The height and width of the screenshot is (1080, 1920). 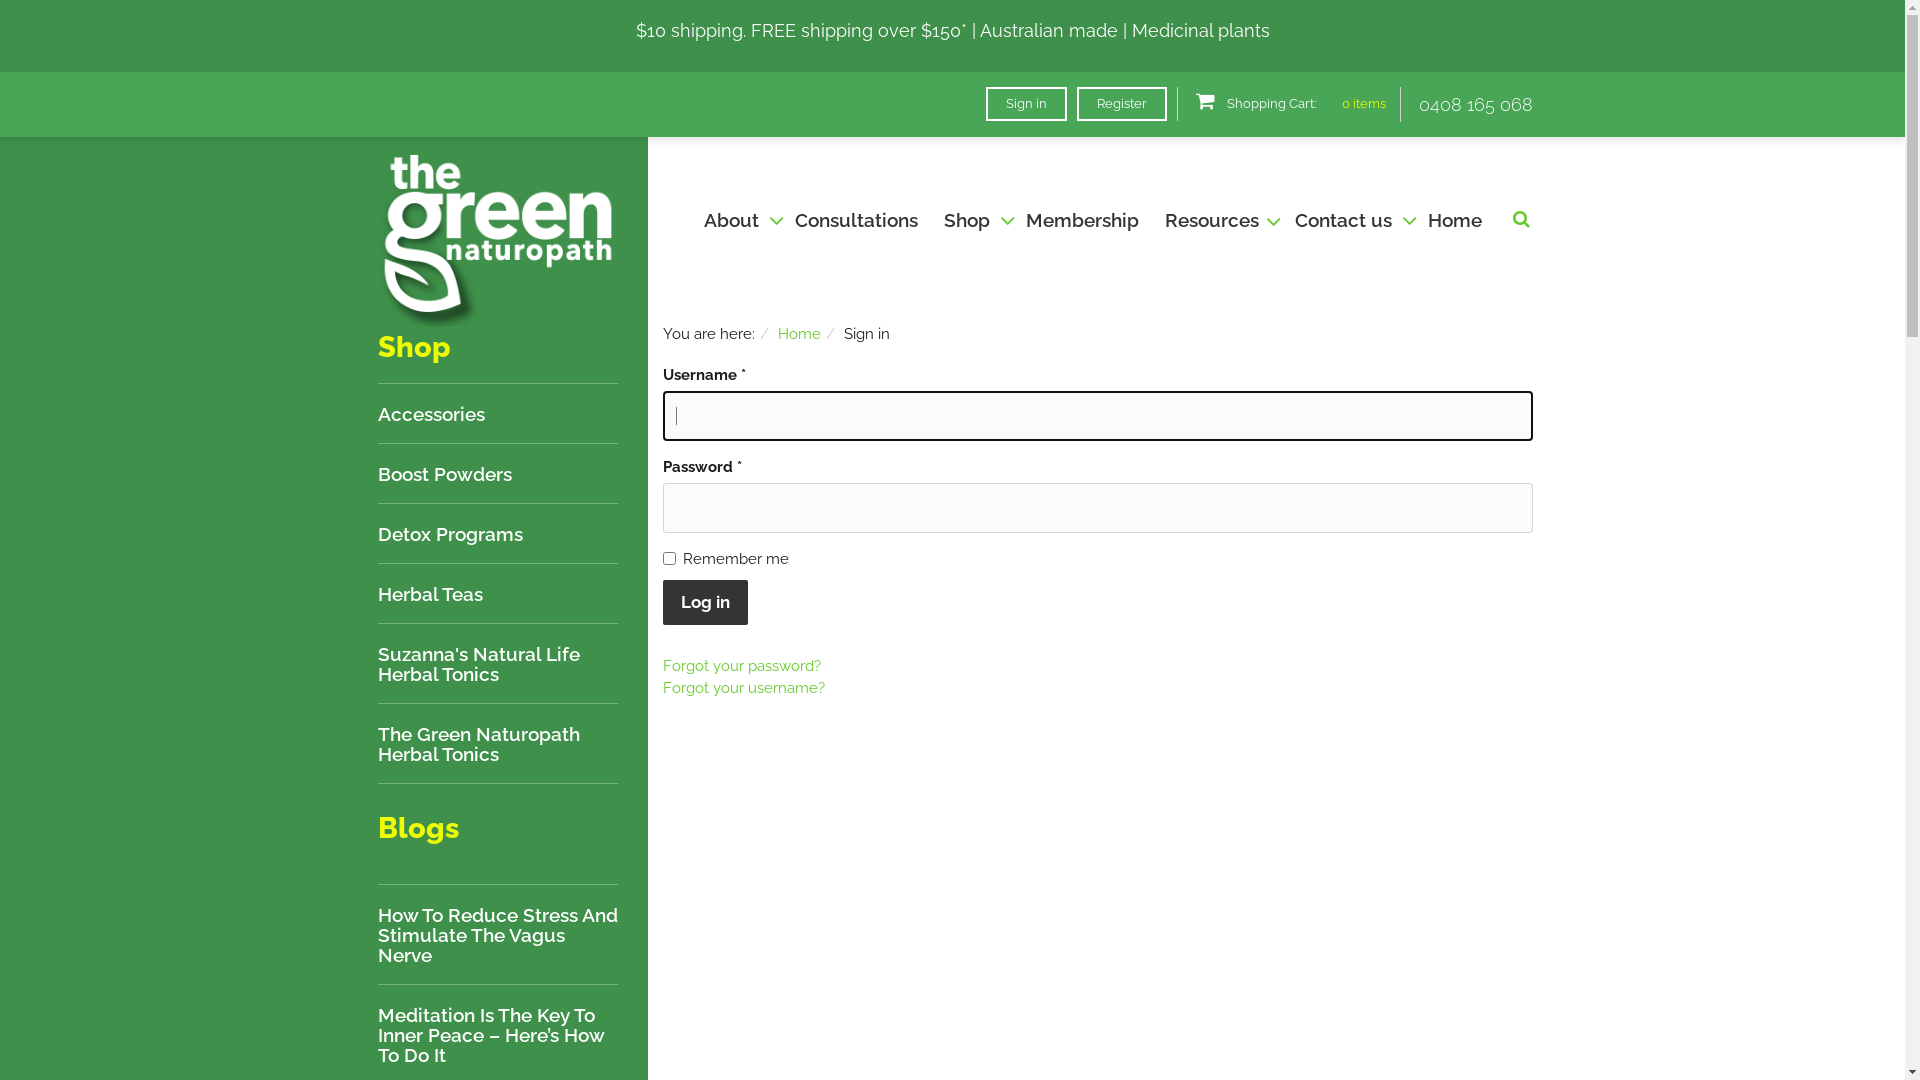 What do you see at coordinates (742, 665) in the screenshot?
I see `Forgot your password?` at bounding box center [742, 665].